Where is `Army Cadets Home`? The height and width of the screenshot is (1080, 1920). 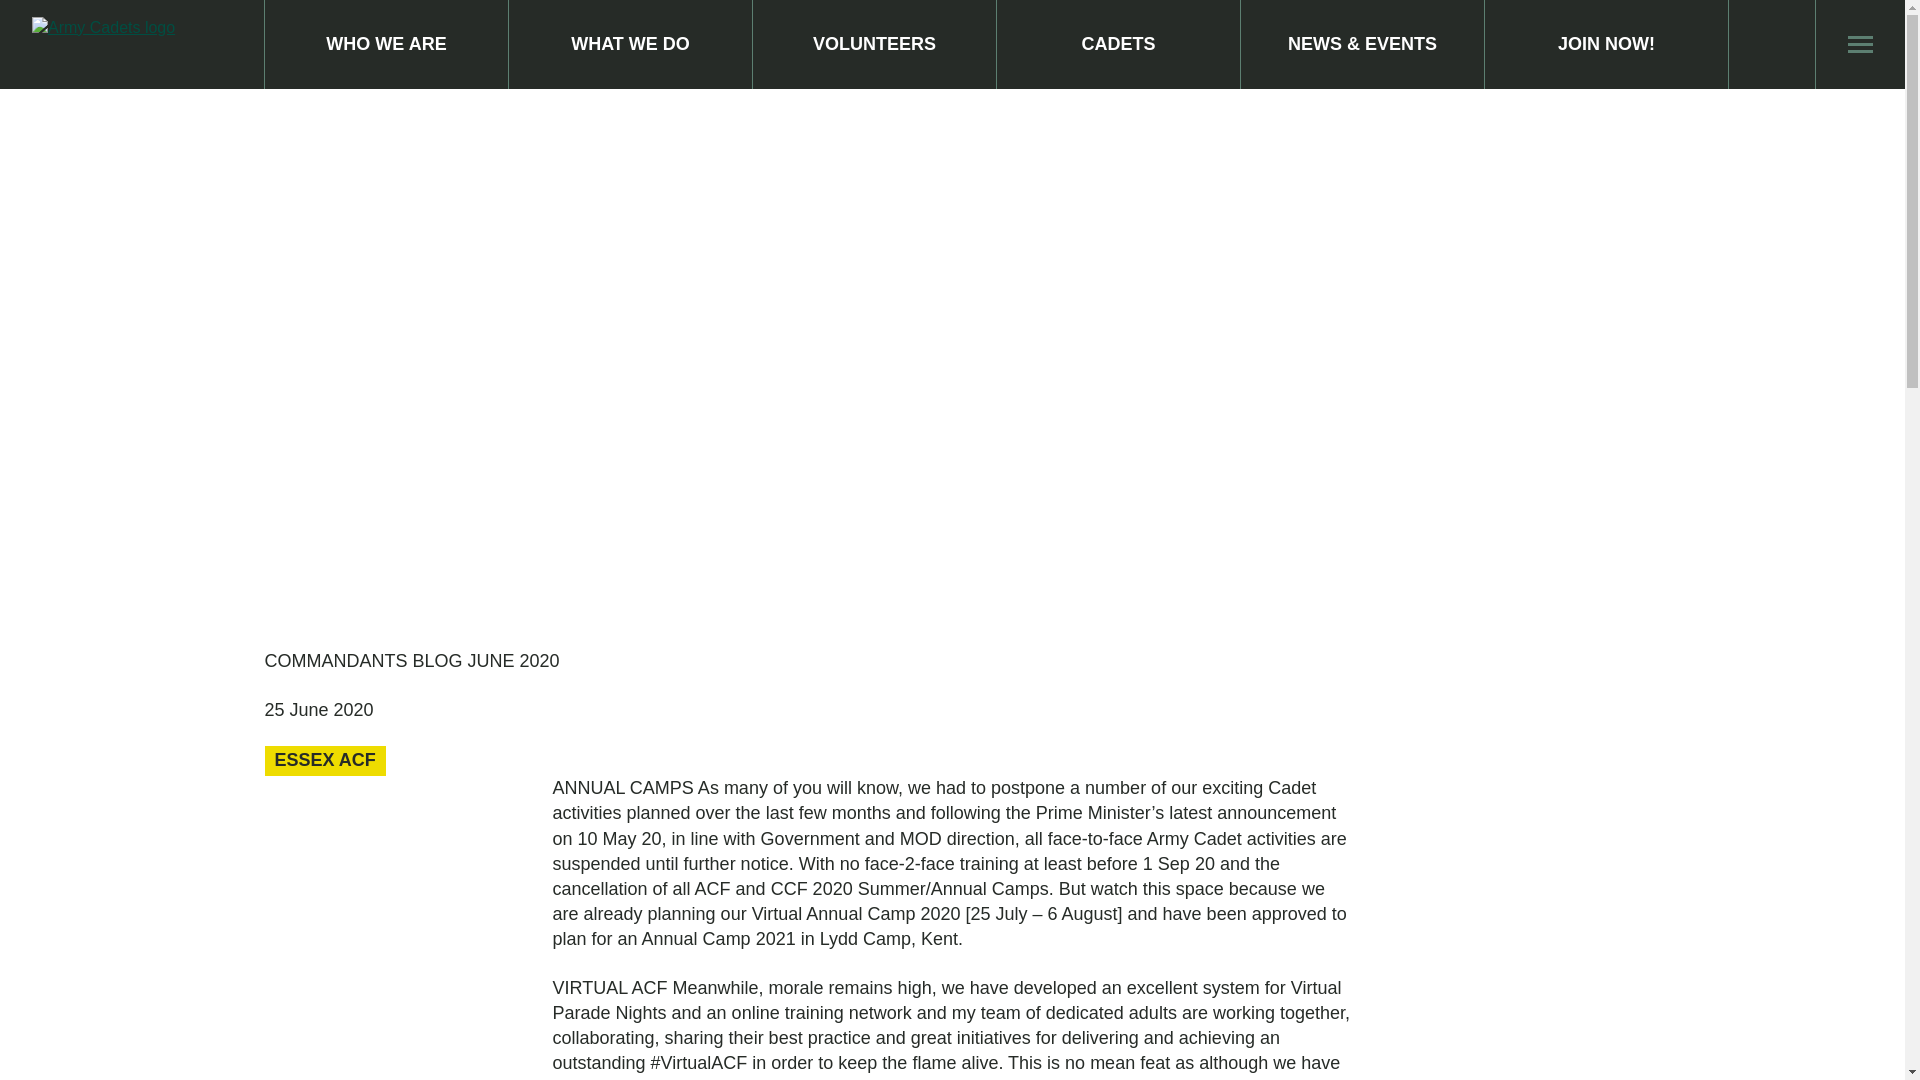
Army Cadets Home is located at coordinates (132, 45).